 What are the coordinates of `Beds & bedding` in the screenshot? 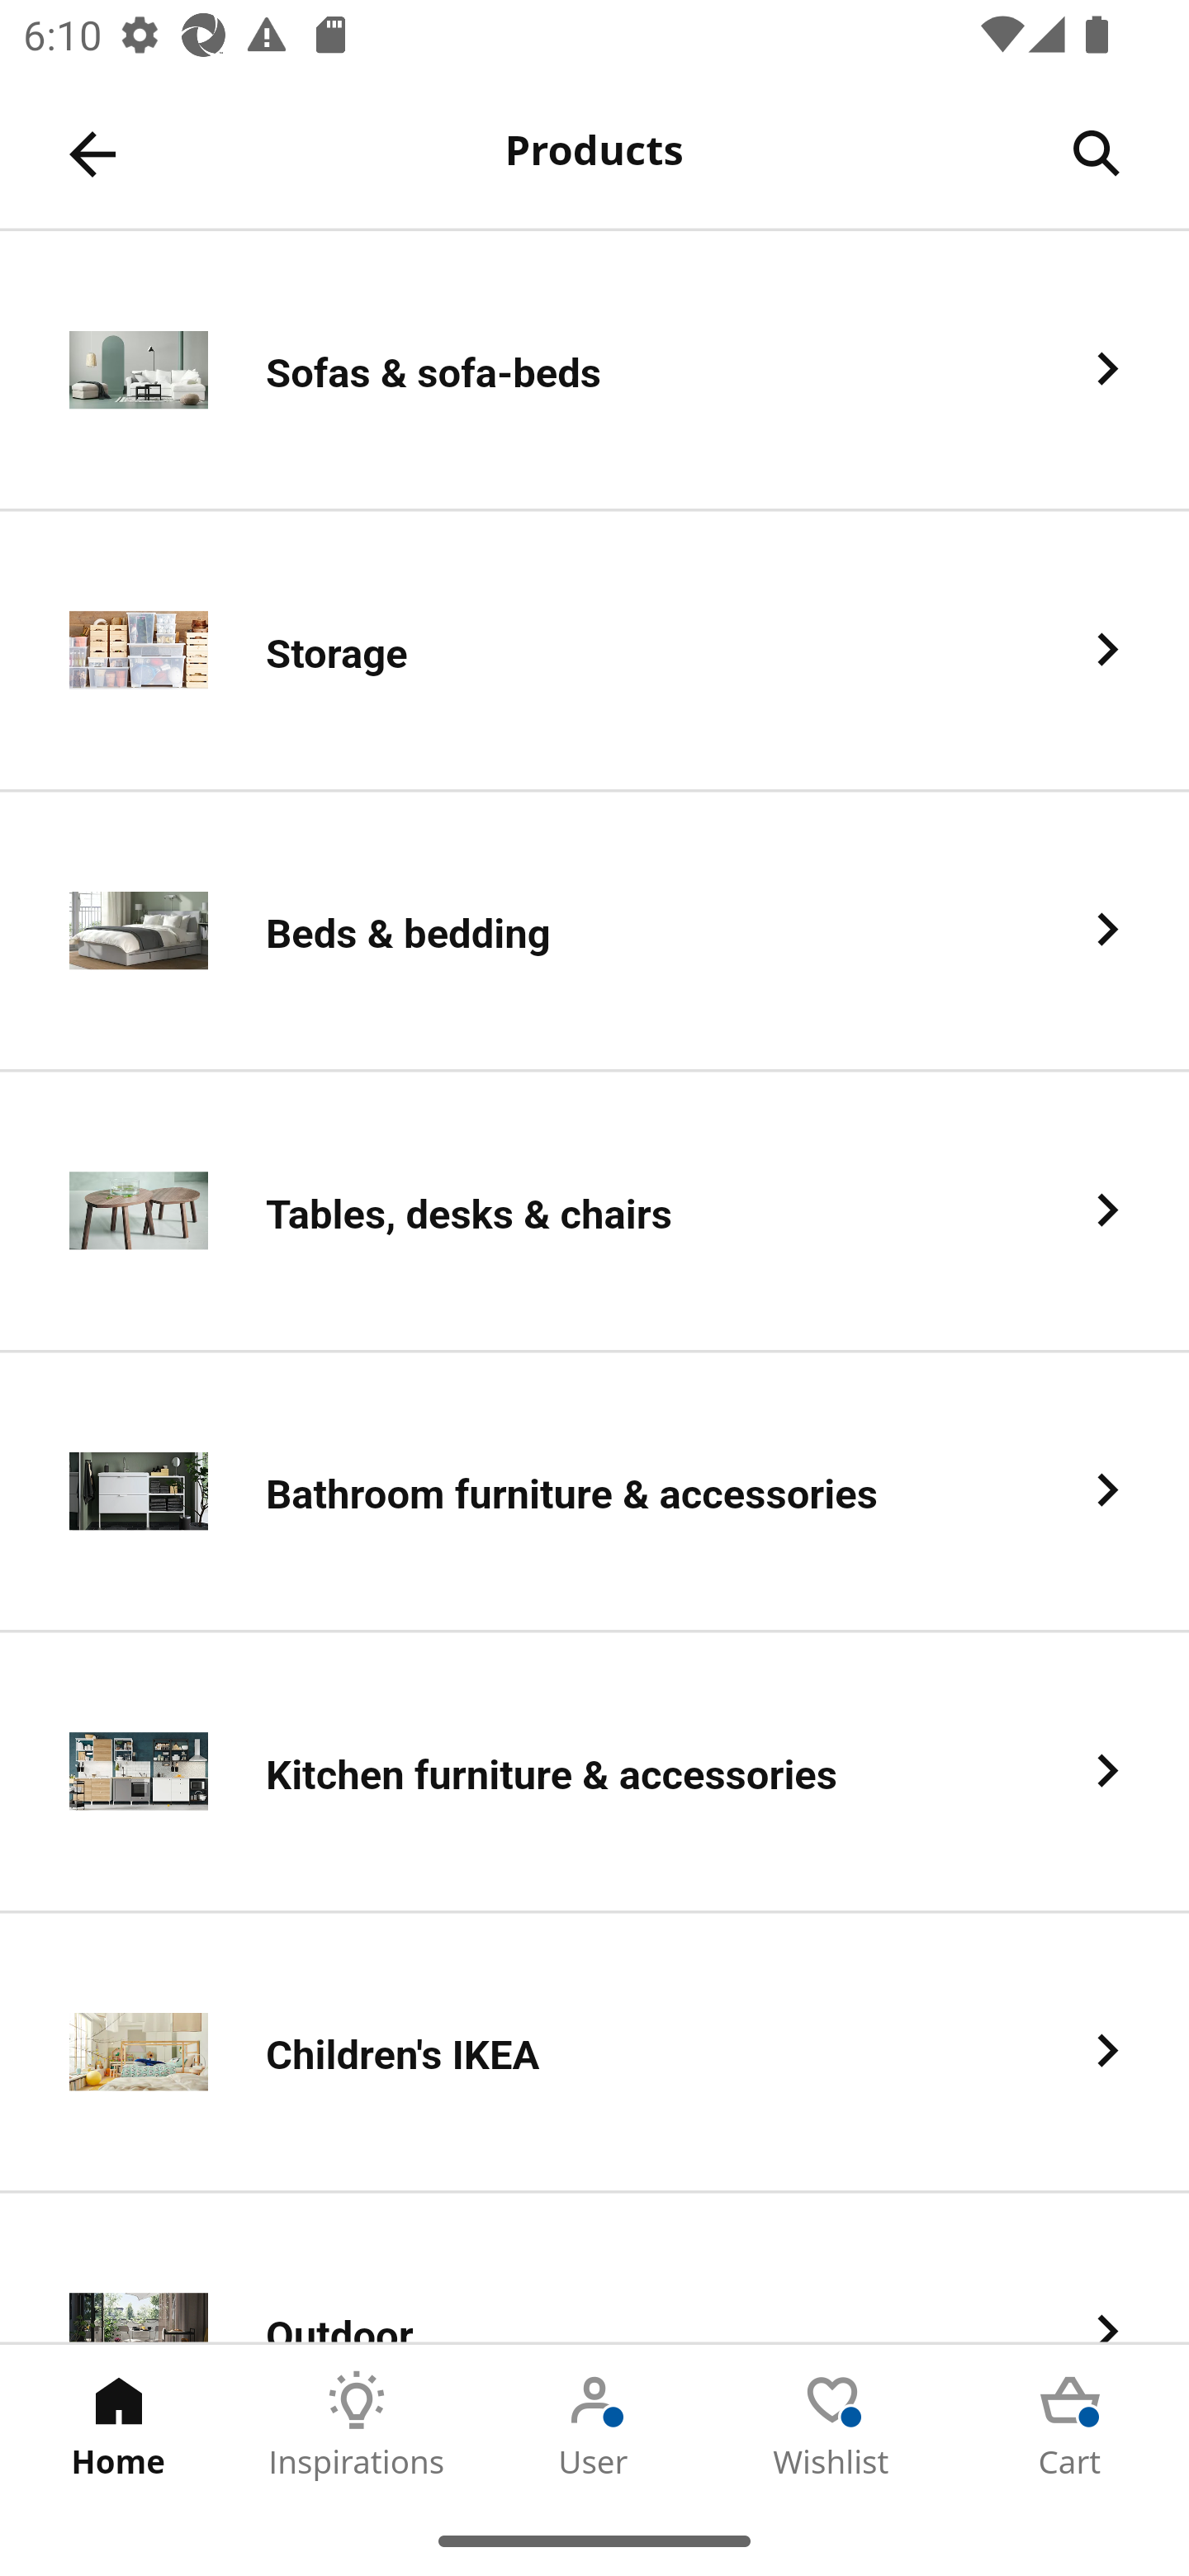 It's located at (594, 930).